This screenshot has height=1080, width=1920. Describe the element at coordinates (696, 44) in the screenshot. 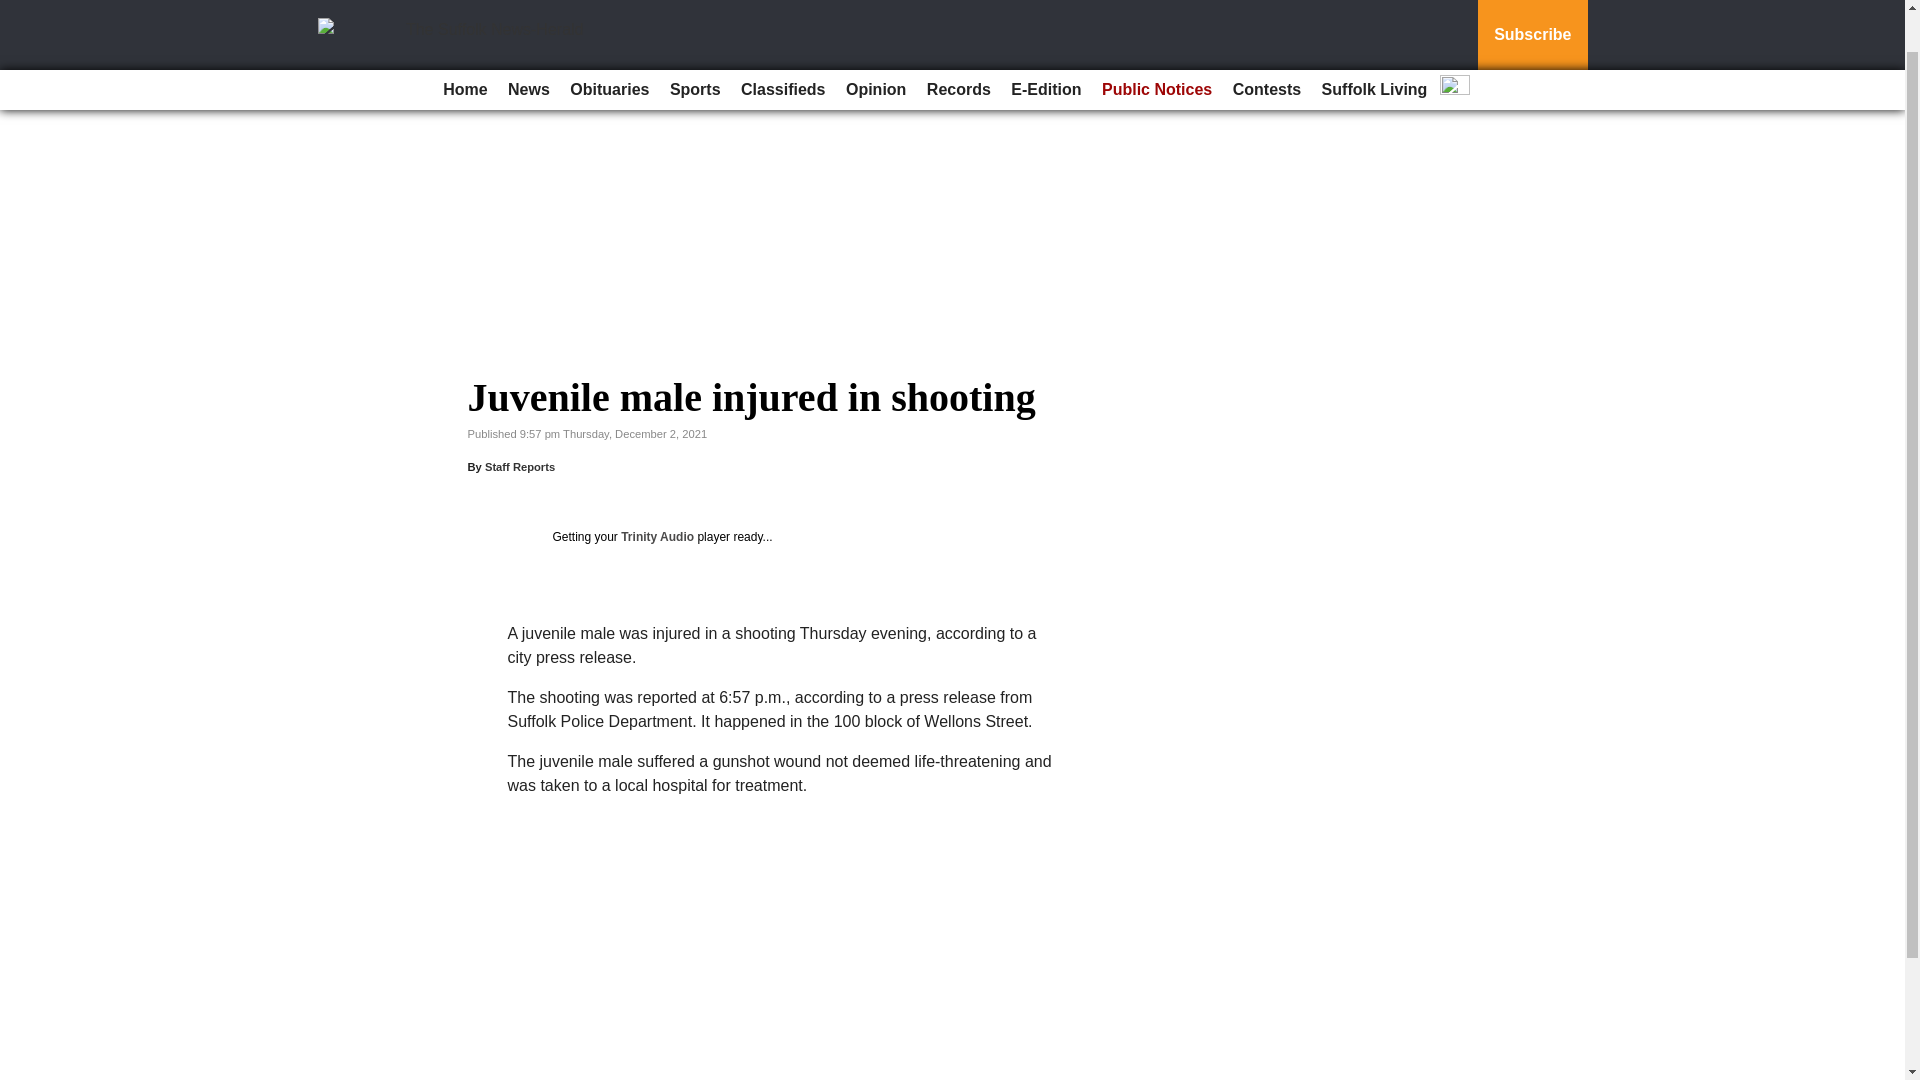

I see `Sports` at that location.